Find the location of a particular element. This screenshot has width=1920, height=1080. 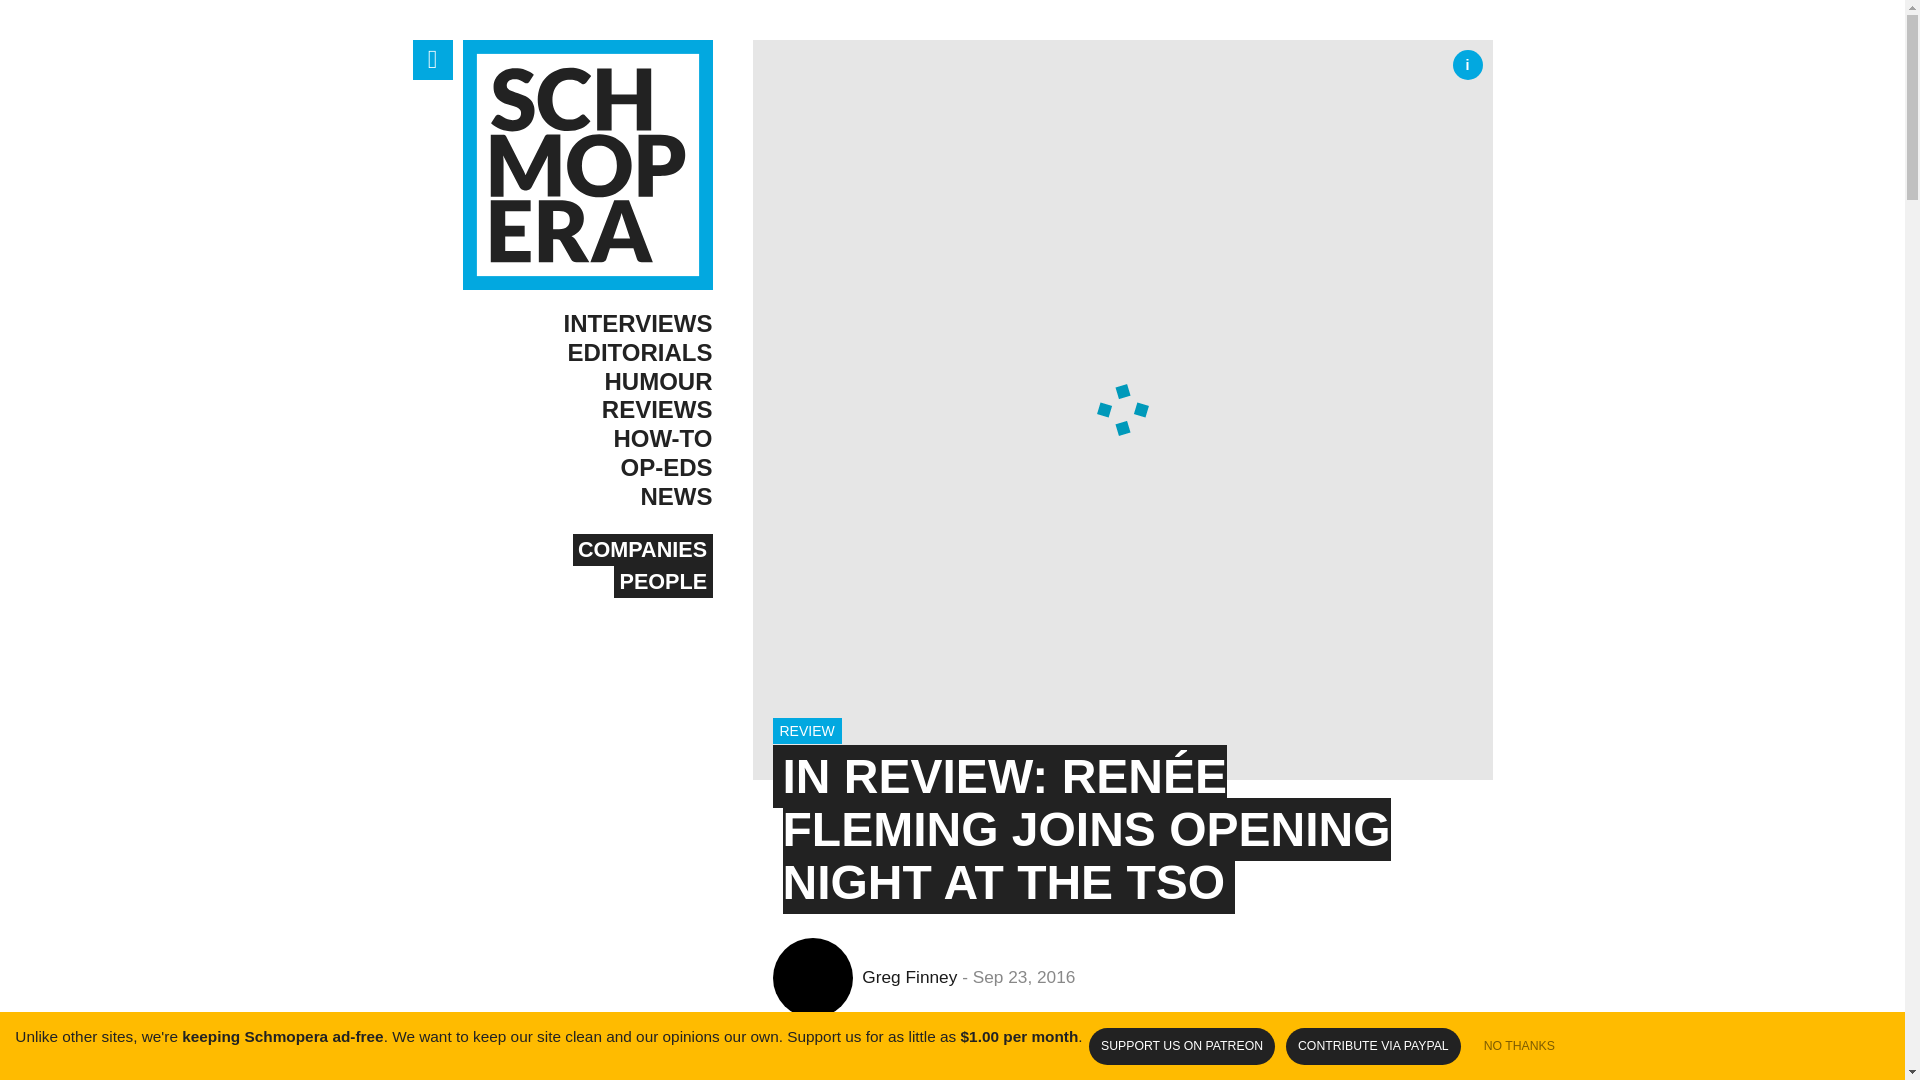

NEWS is located at coordinates (587, 496).